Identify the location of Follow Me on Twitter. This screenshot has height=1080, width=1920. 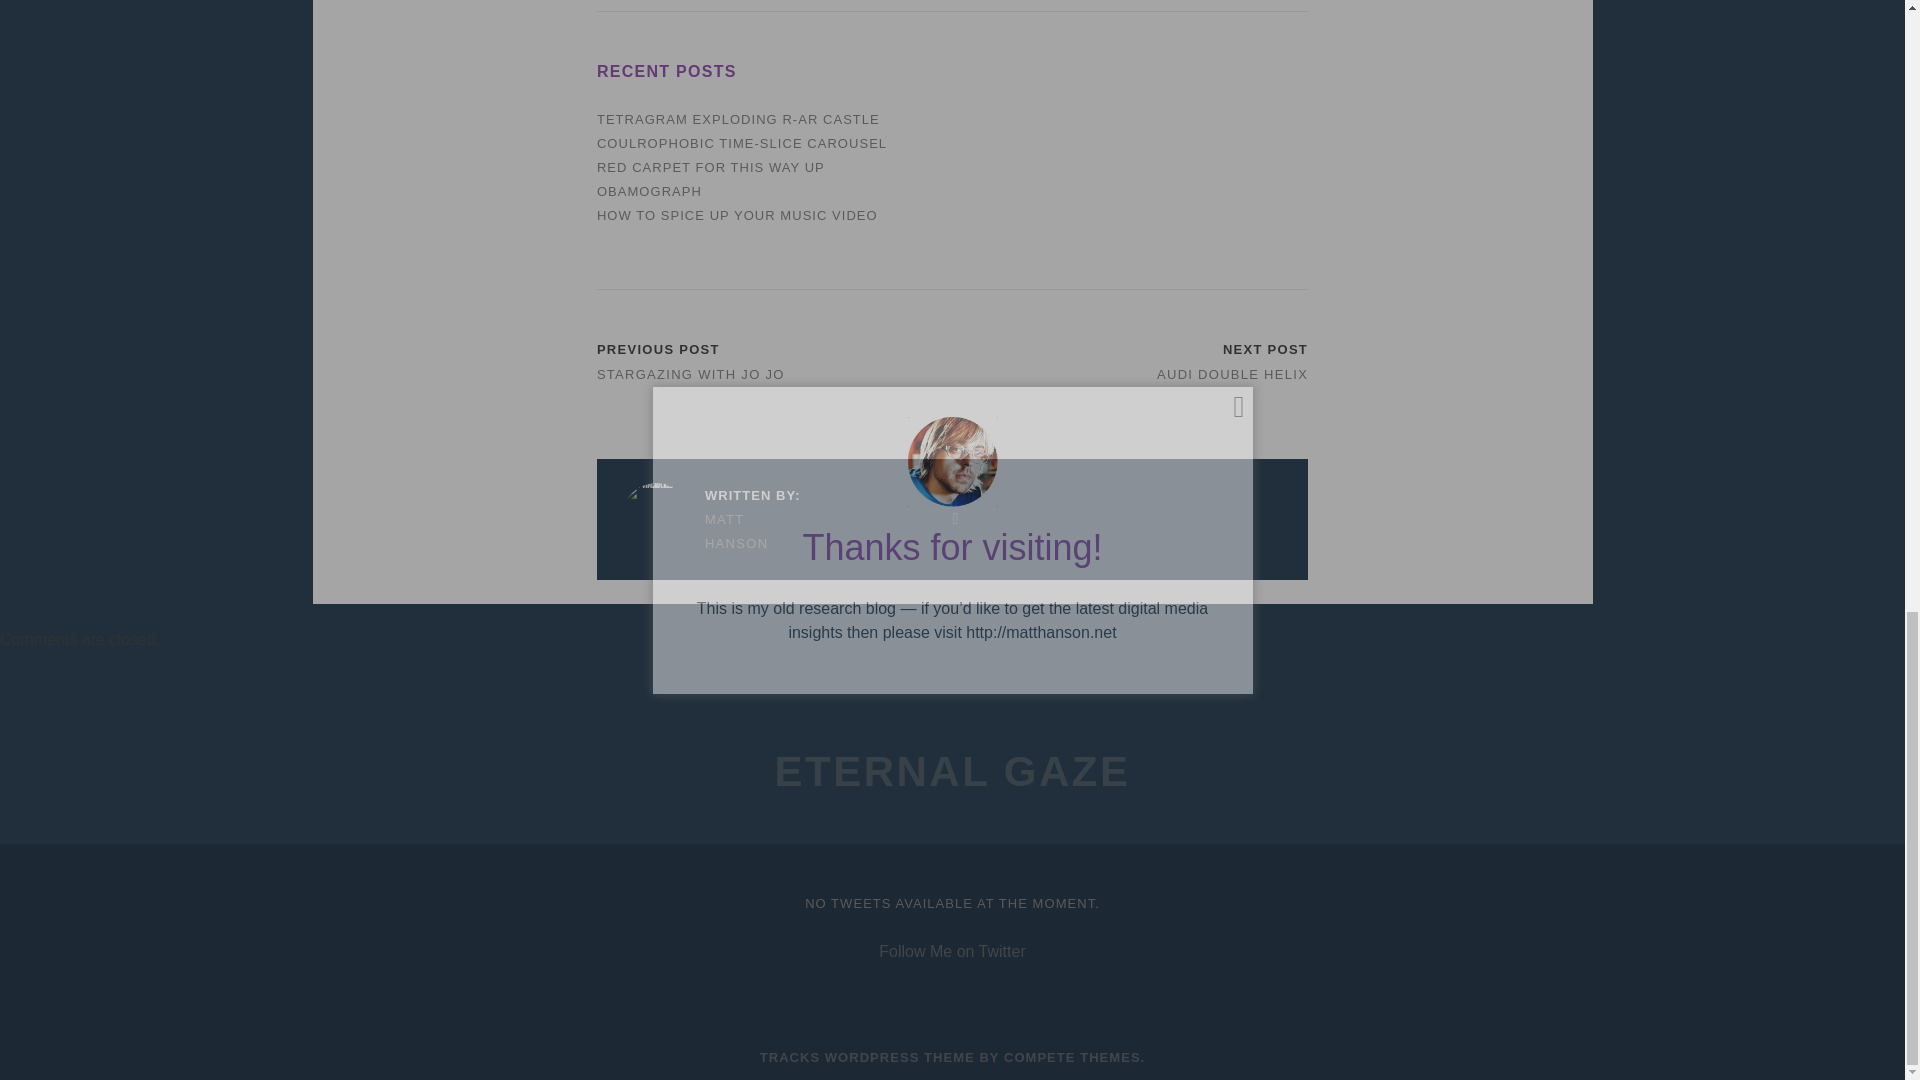
(952, 951).